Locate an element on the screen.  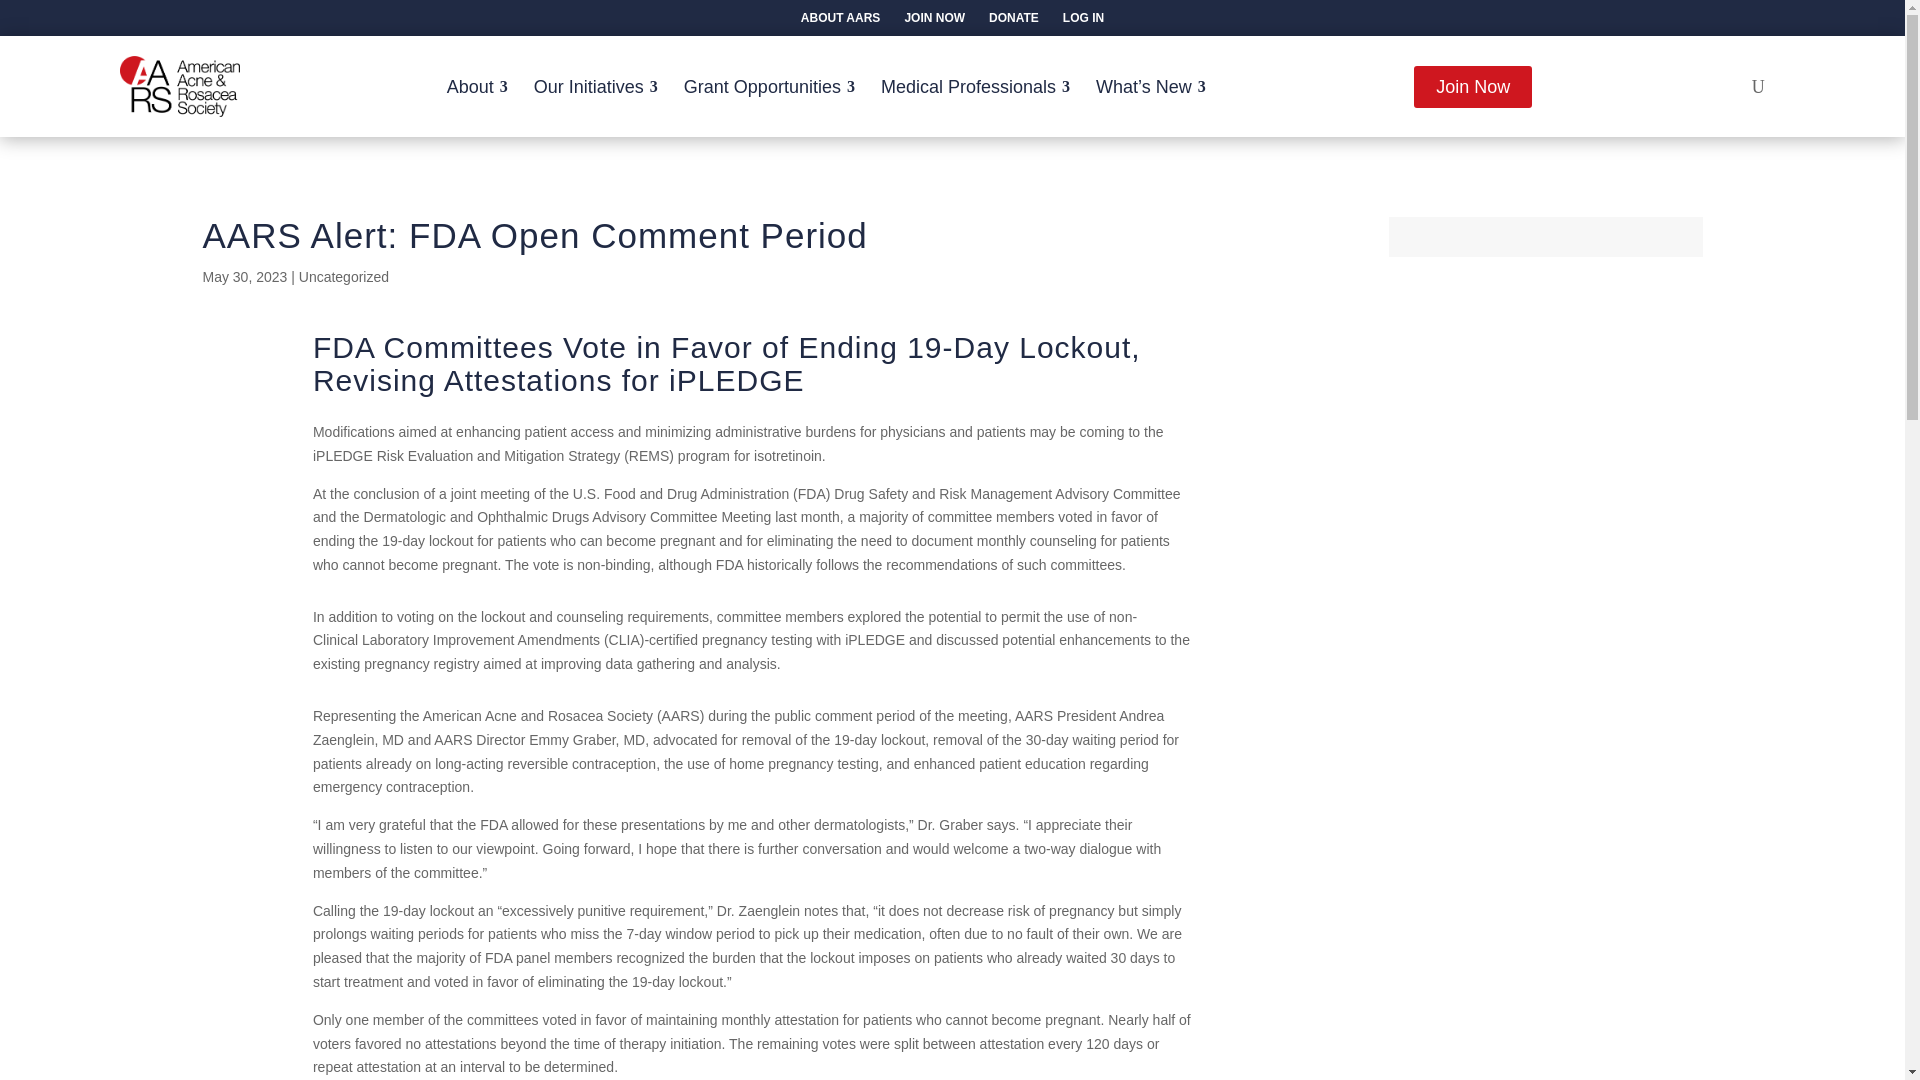
LOG IN is located at coordinates (1082, 18).